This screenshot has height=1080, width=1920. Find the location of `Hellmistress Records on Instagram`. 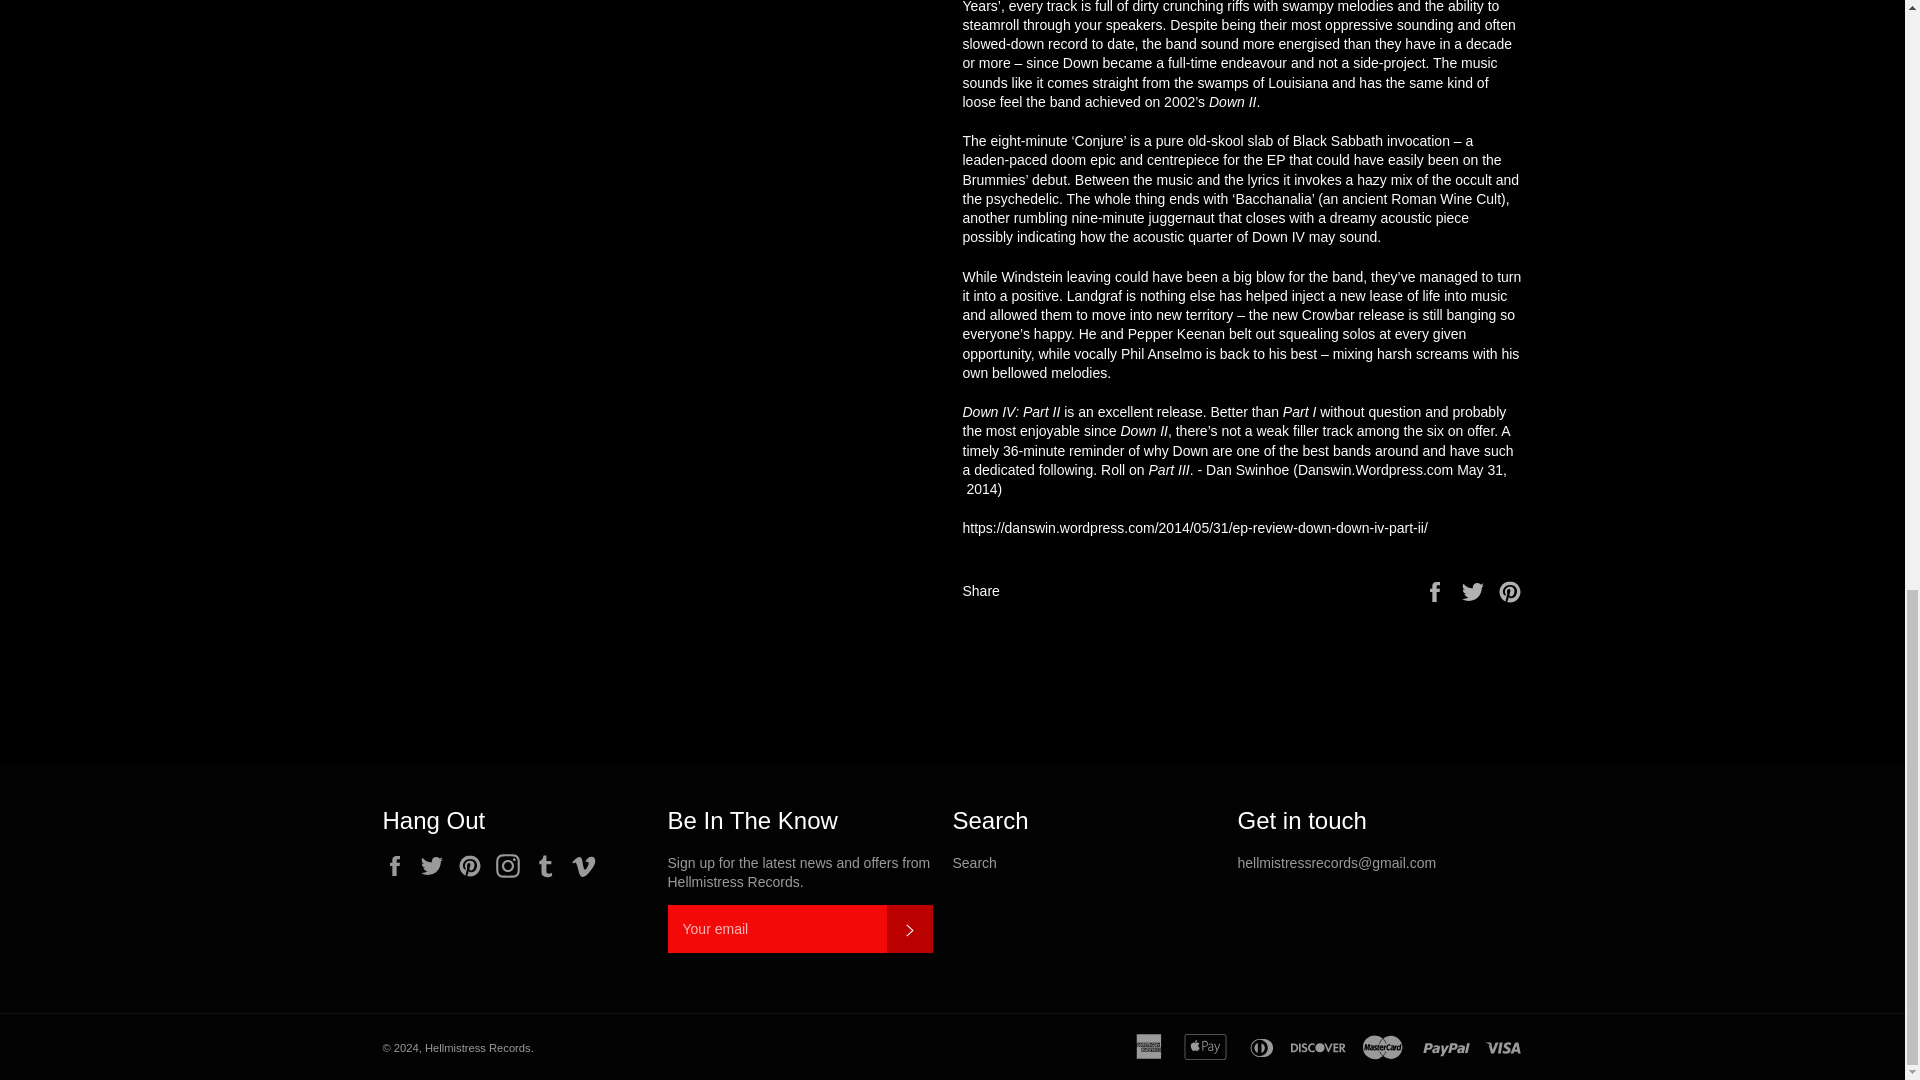

Hellmistress Records on Instagram is located at coordinates (512, 866).